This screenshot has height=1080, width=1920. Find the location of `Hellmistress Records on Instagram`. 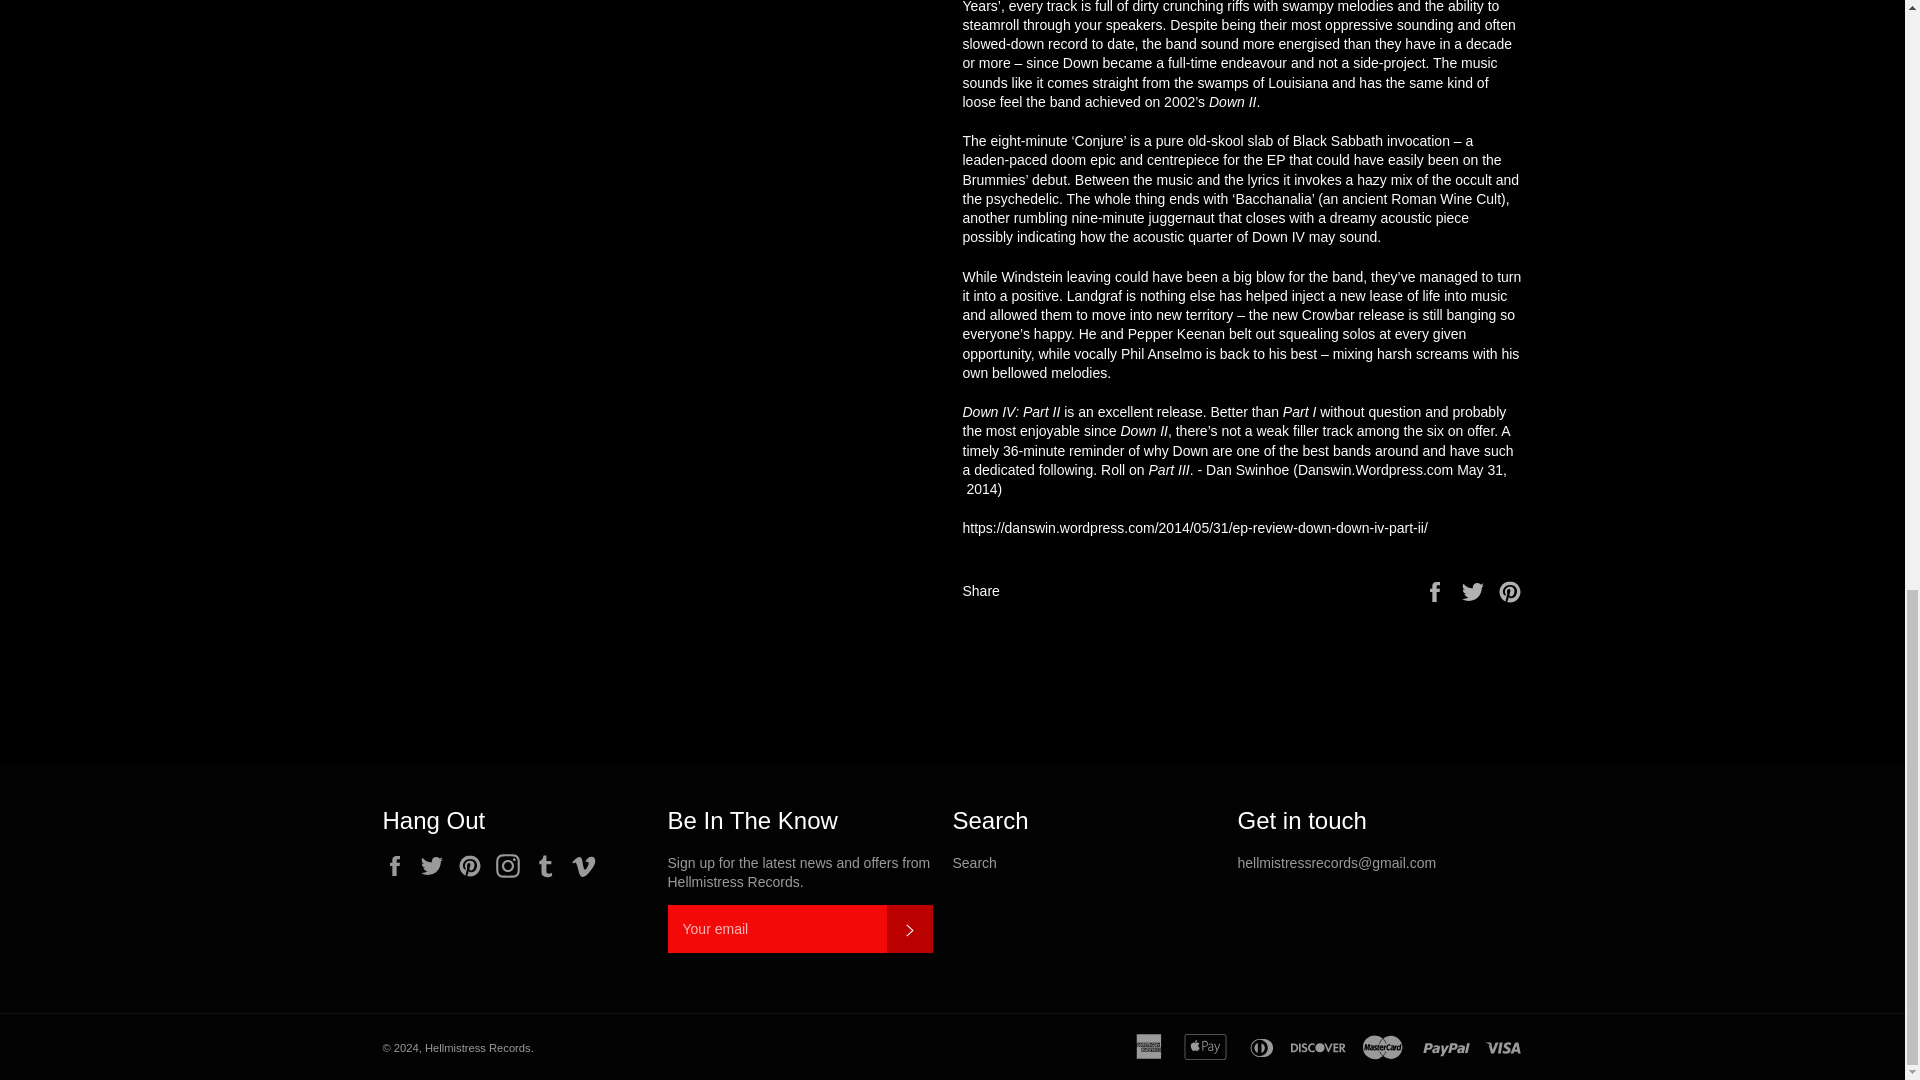

Hellmistress Records on Instagram is located at coordinates (512, 866).